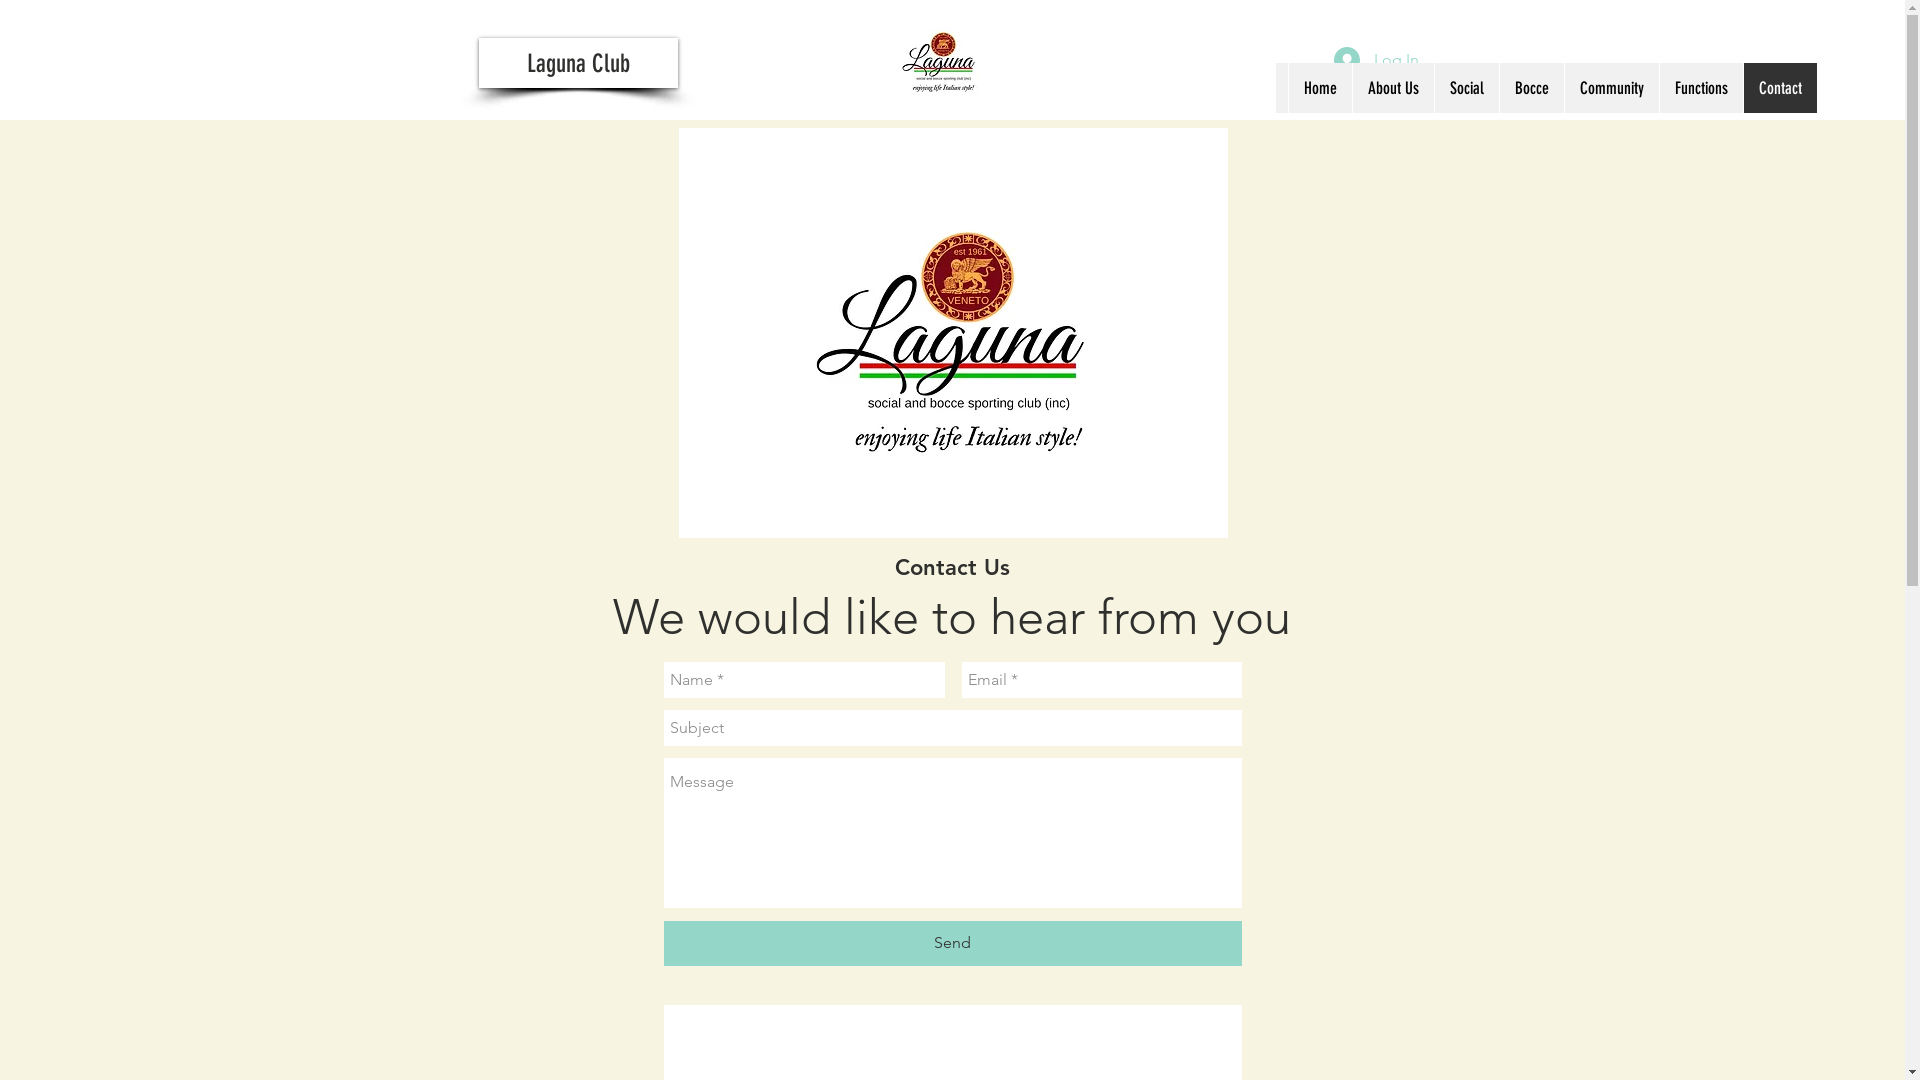  Describe the element at coordinates (953, 944) in the screenshot. I see `Send` at that location.